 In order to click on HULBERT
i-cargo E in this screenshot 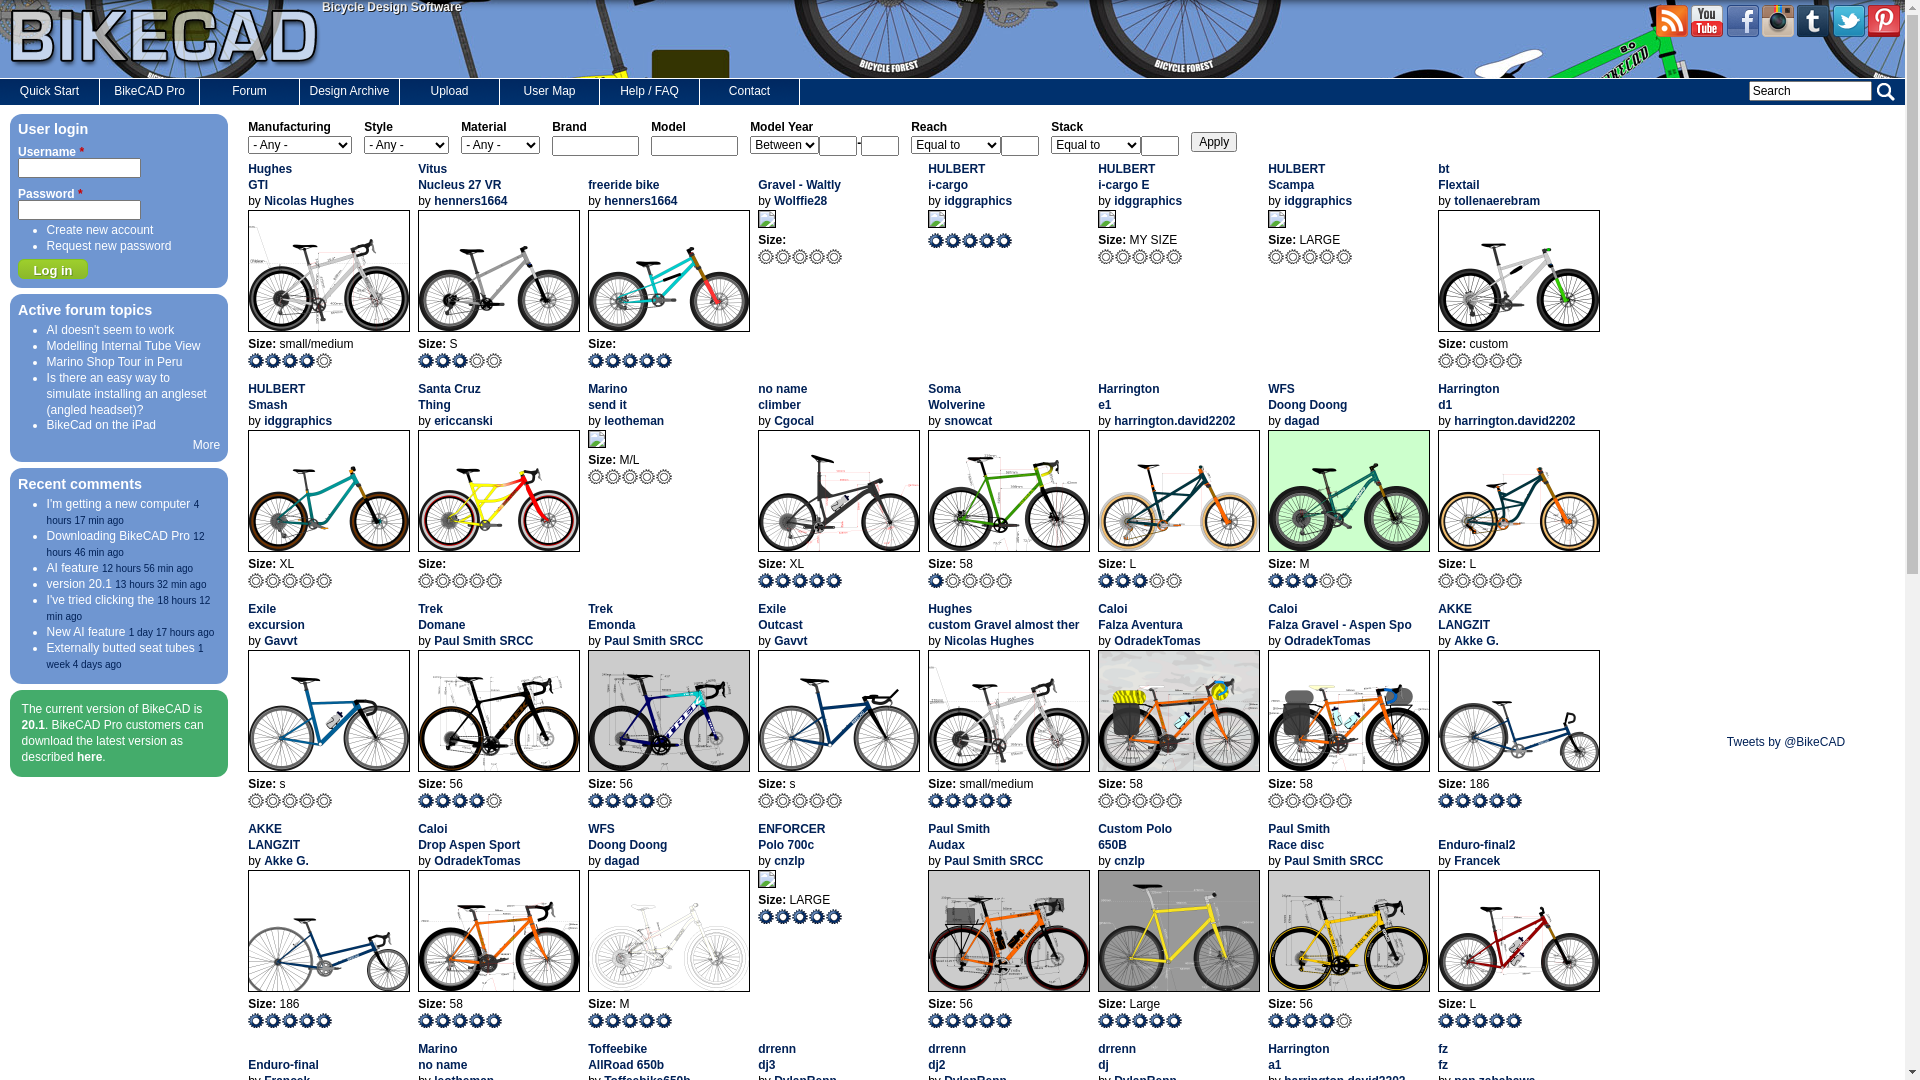, I will do `click(1126, 177)`.